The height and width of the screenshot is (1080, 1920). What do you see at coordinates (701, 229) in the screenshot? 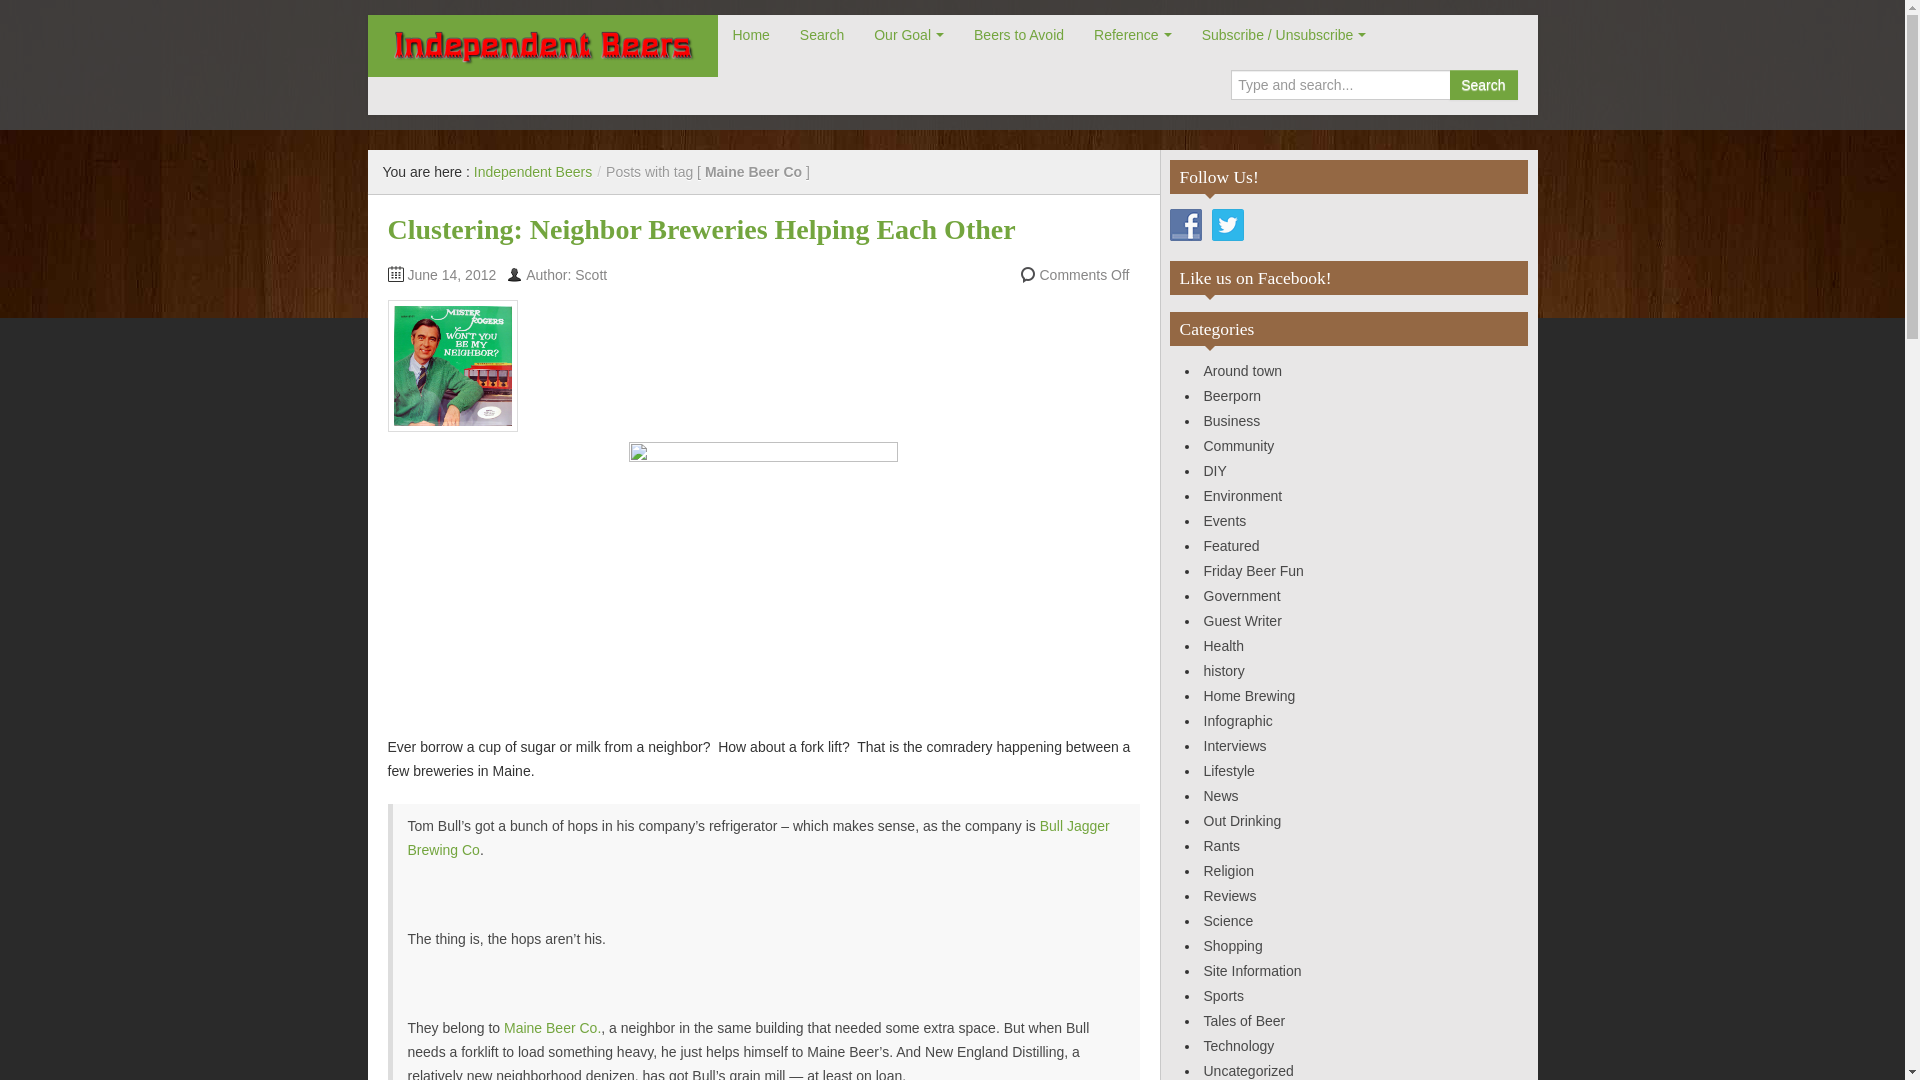
I see `Clustering: Neighbor Breweries Helping Each Other` at bounding box center [701, 229].